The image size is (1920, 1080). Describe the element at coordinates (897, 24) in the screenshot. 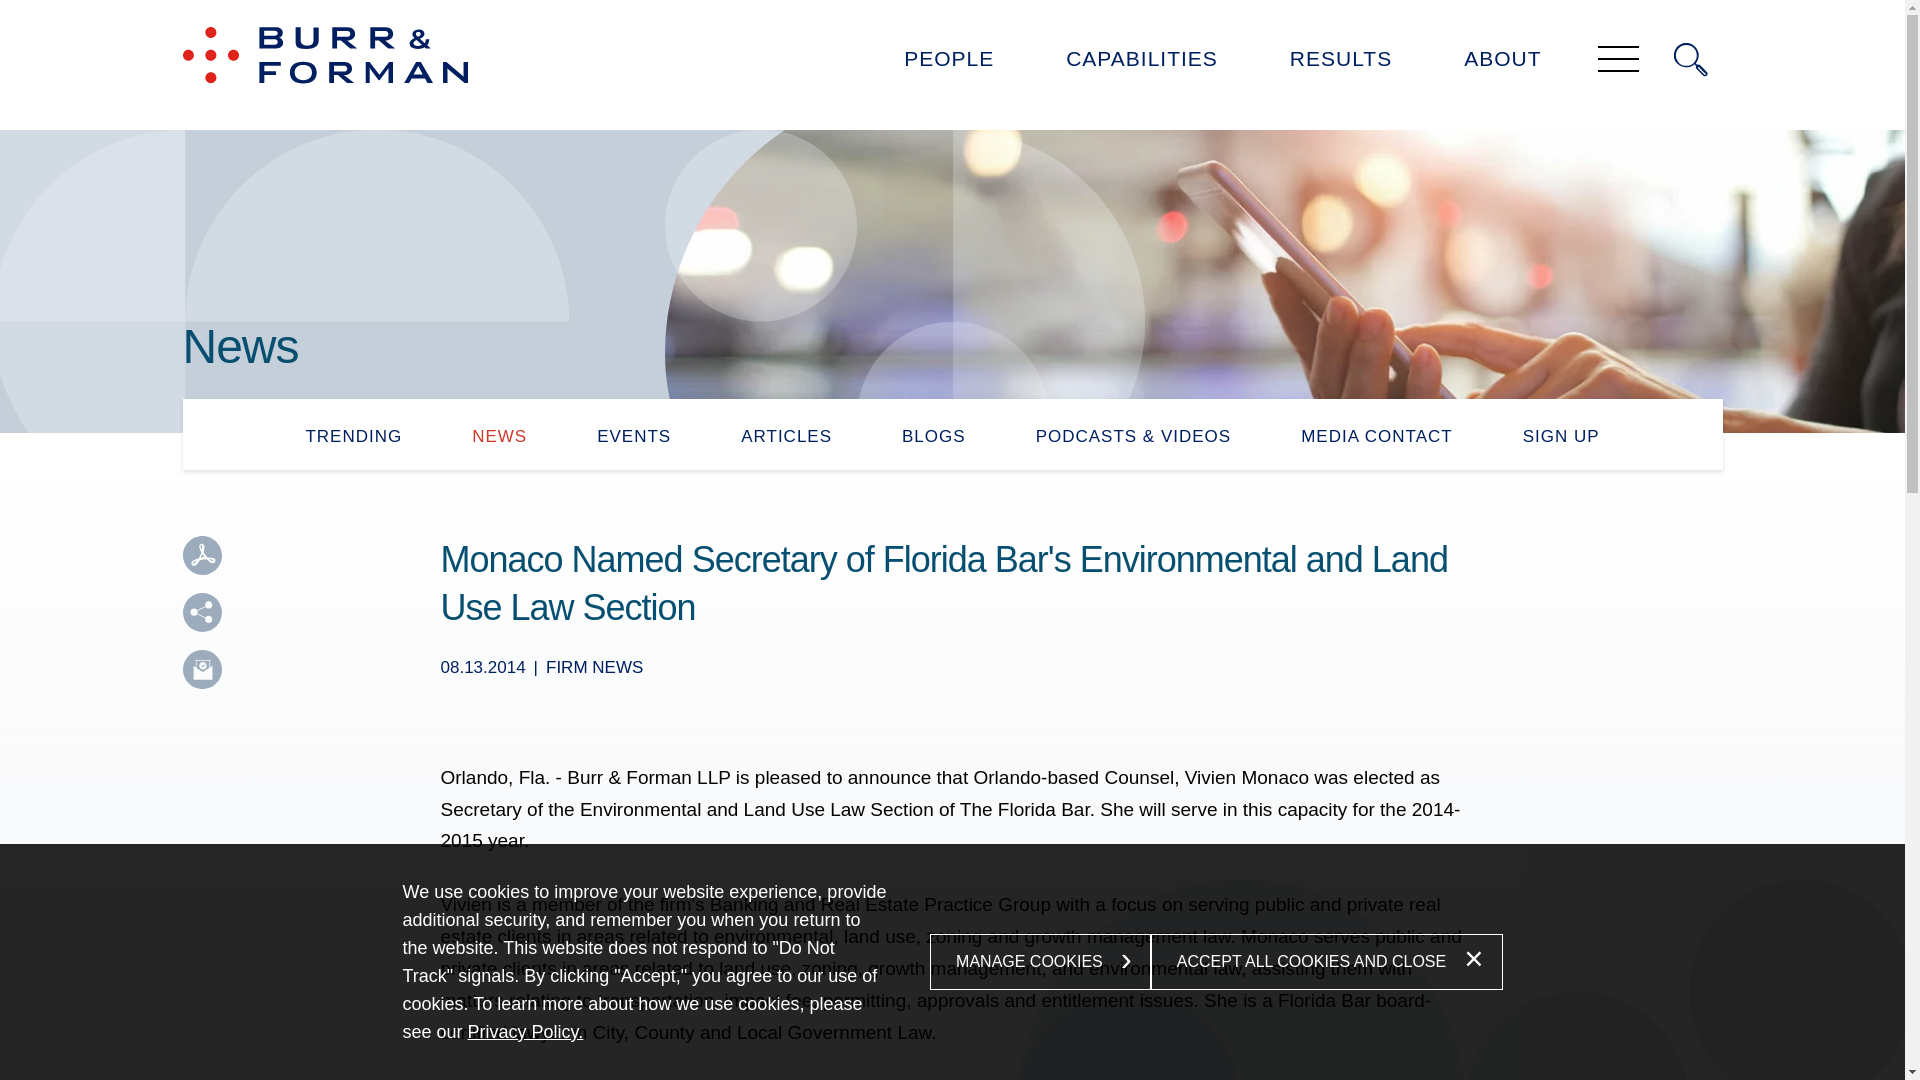

I see `Main Menu` at that location.